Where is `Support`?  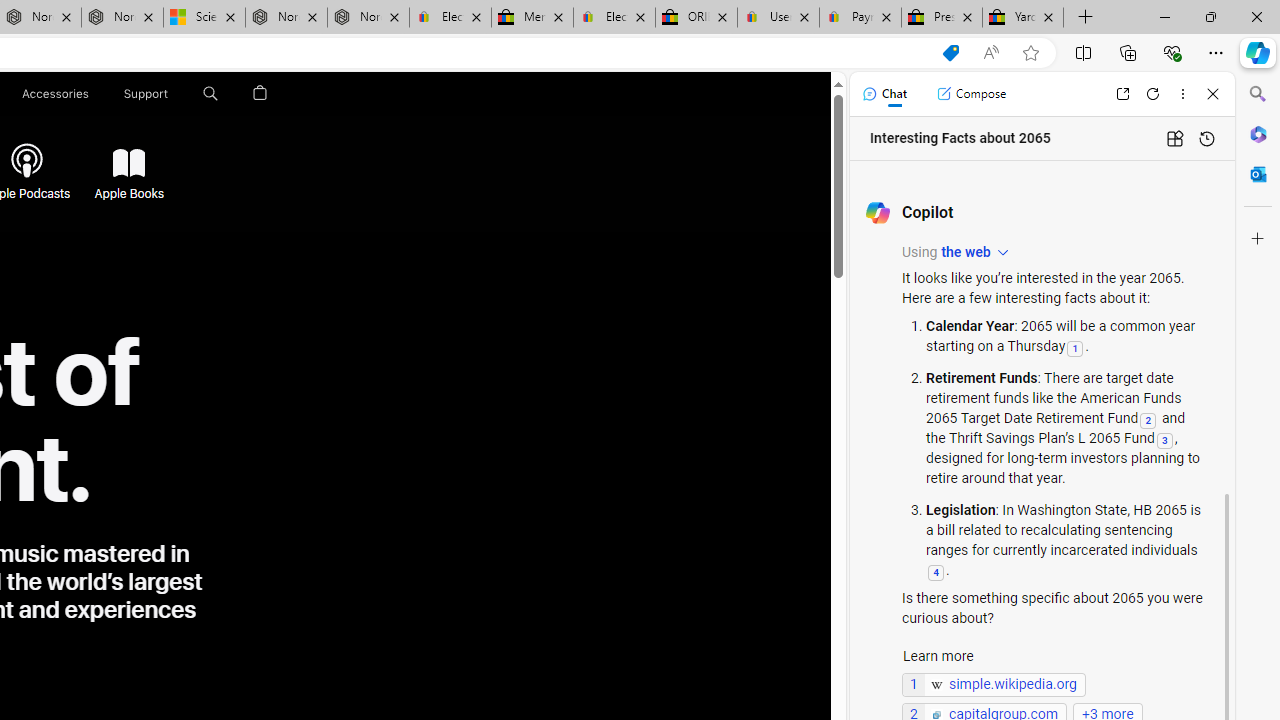 Support is located at coordinates (146, 94).